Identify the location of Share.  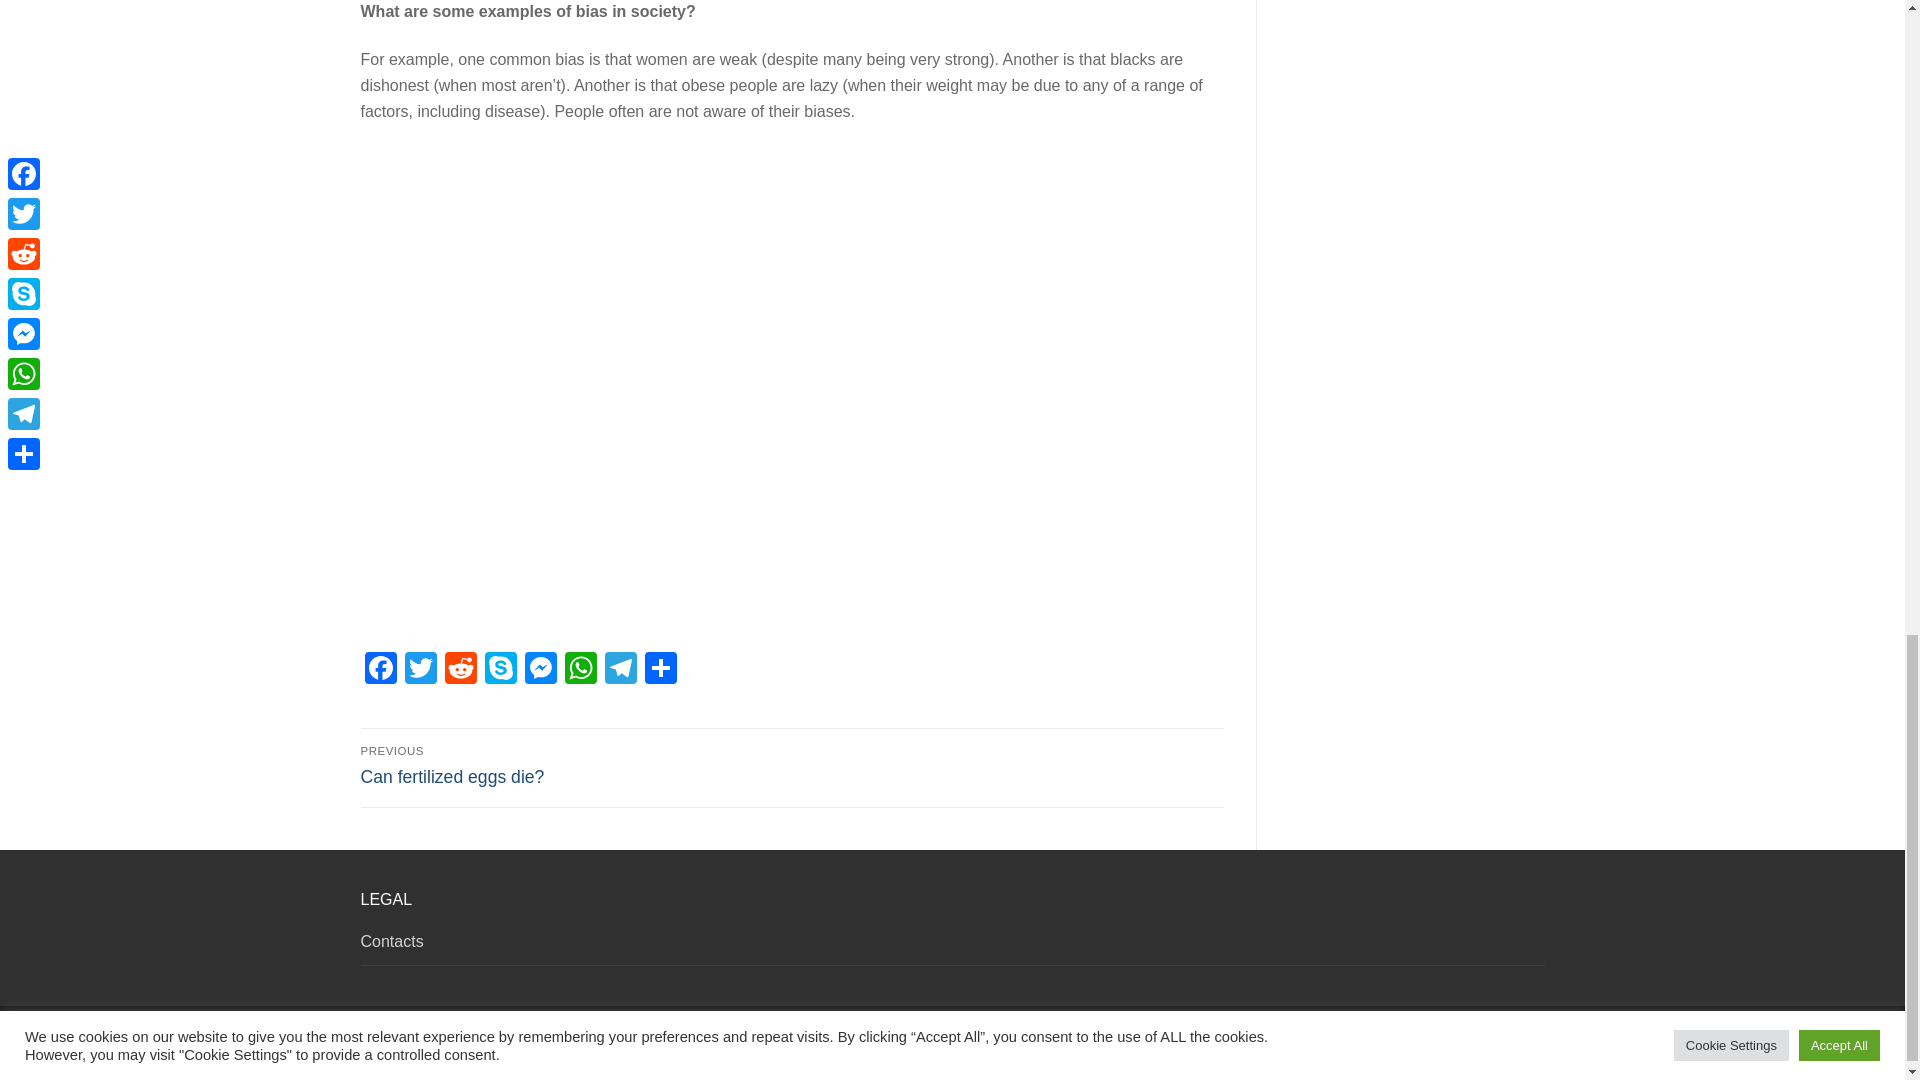
(659, 670).